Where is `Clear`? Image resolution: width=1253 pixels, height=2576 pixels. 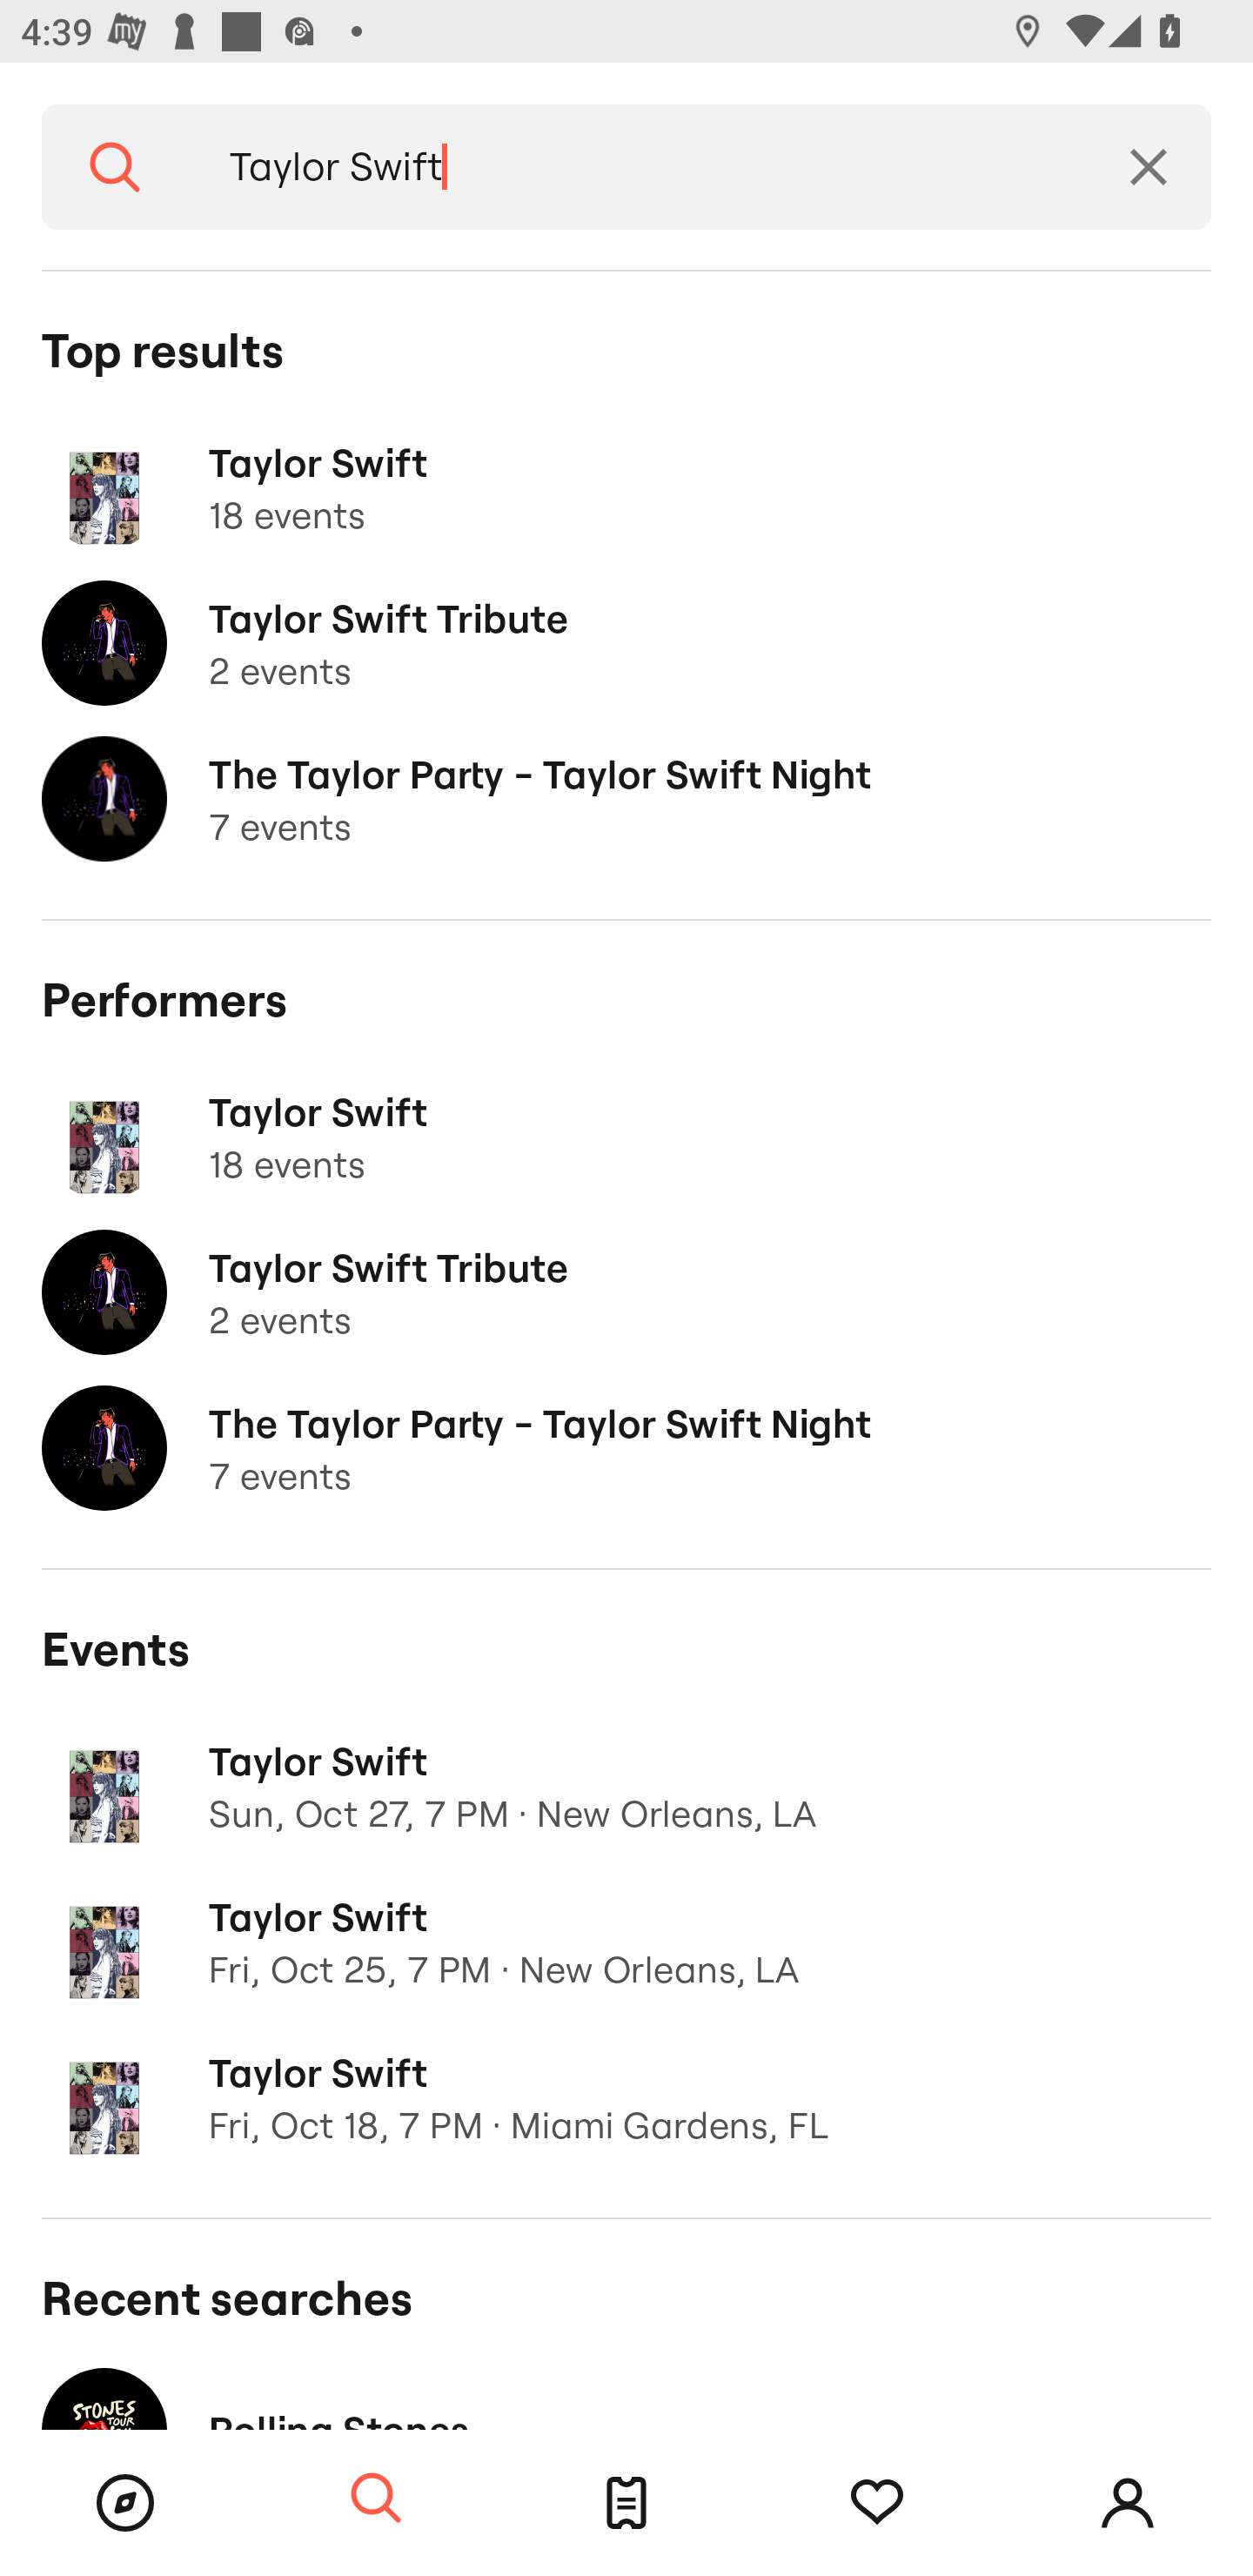 Clear is located at coordinates (1149, 167).